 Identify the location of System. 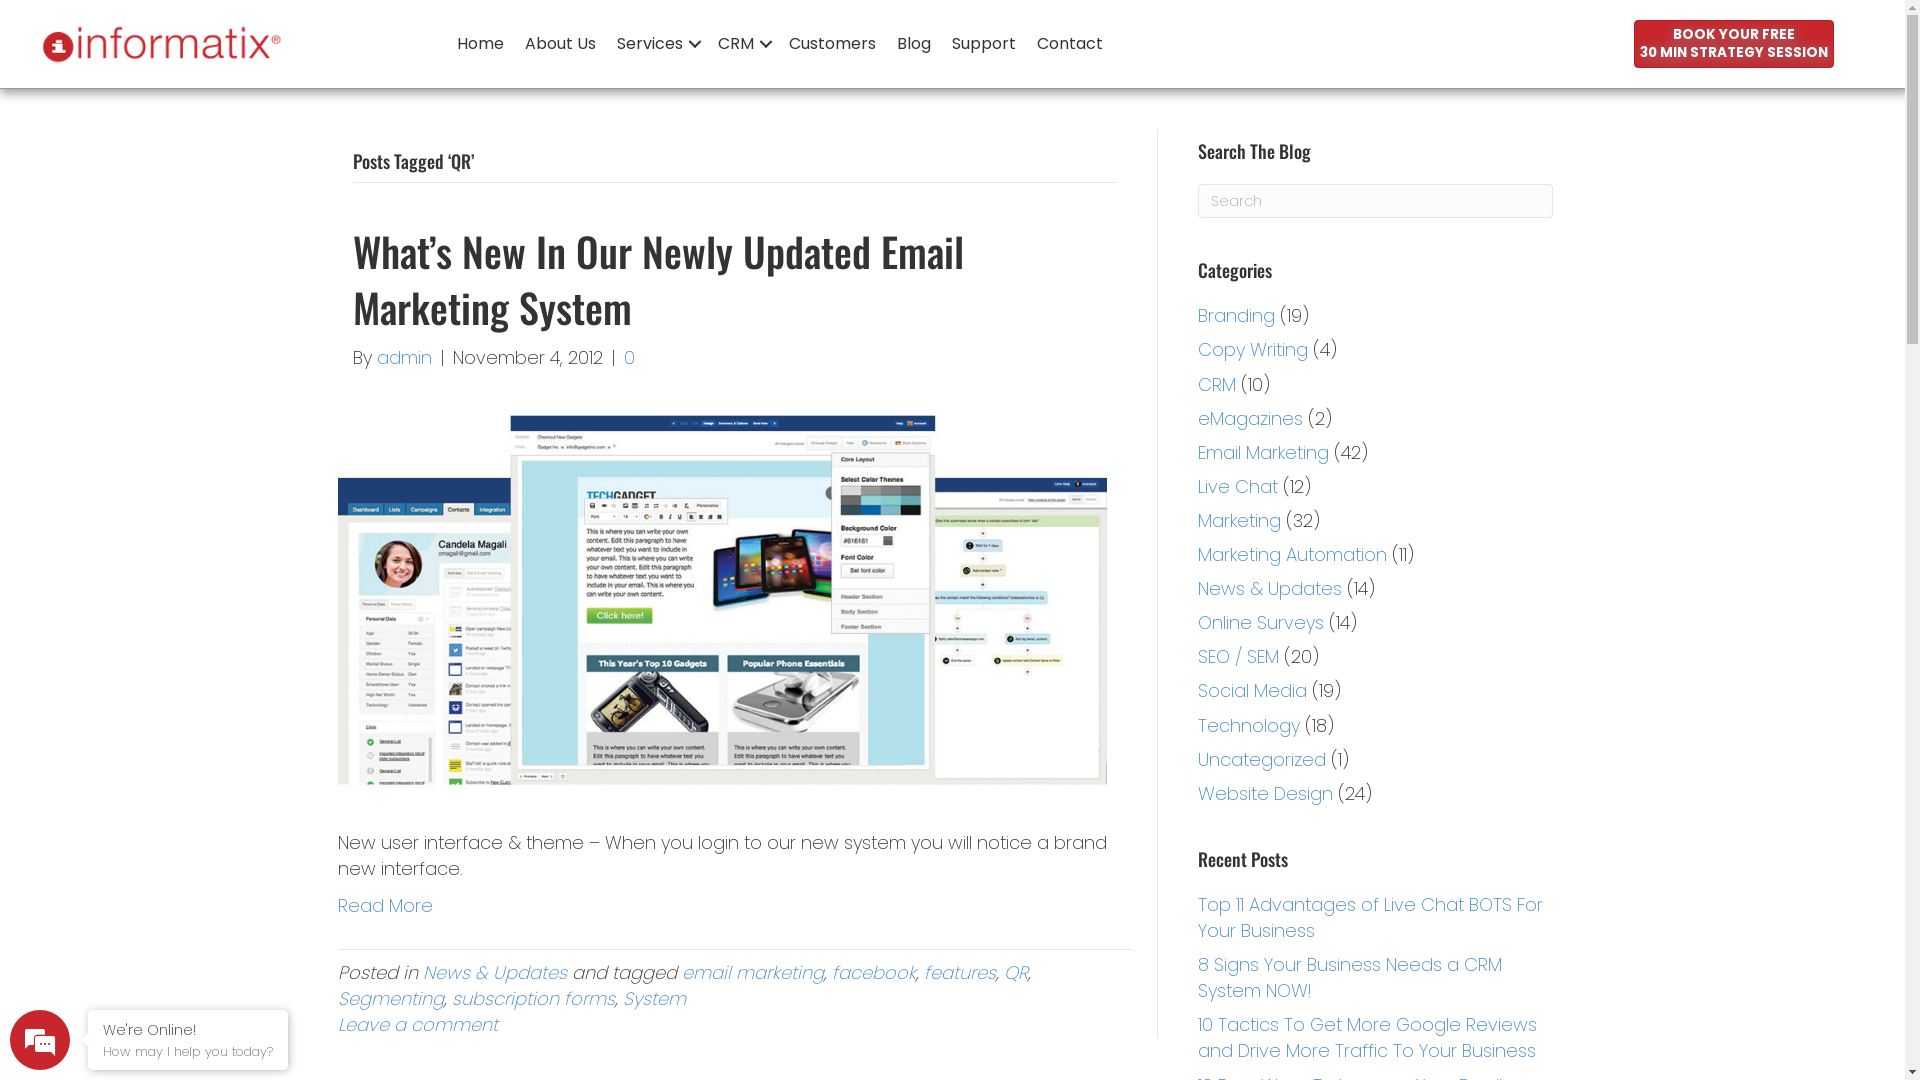
(654, 998).